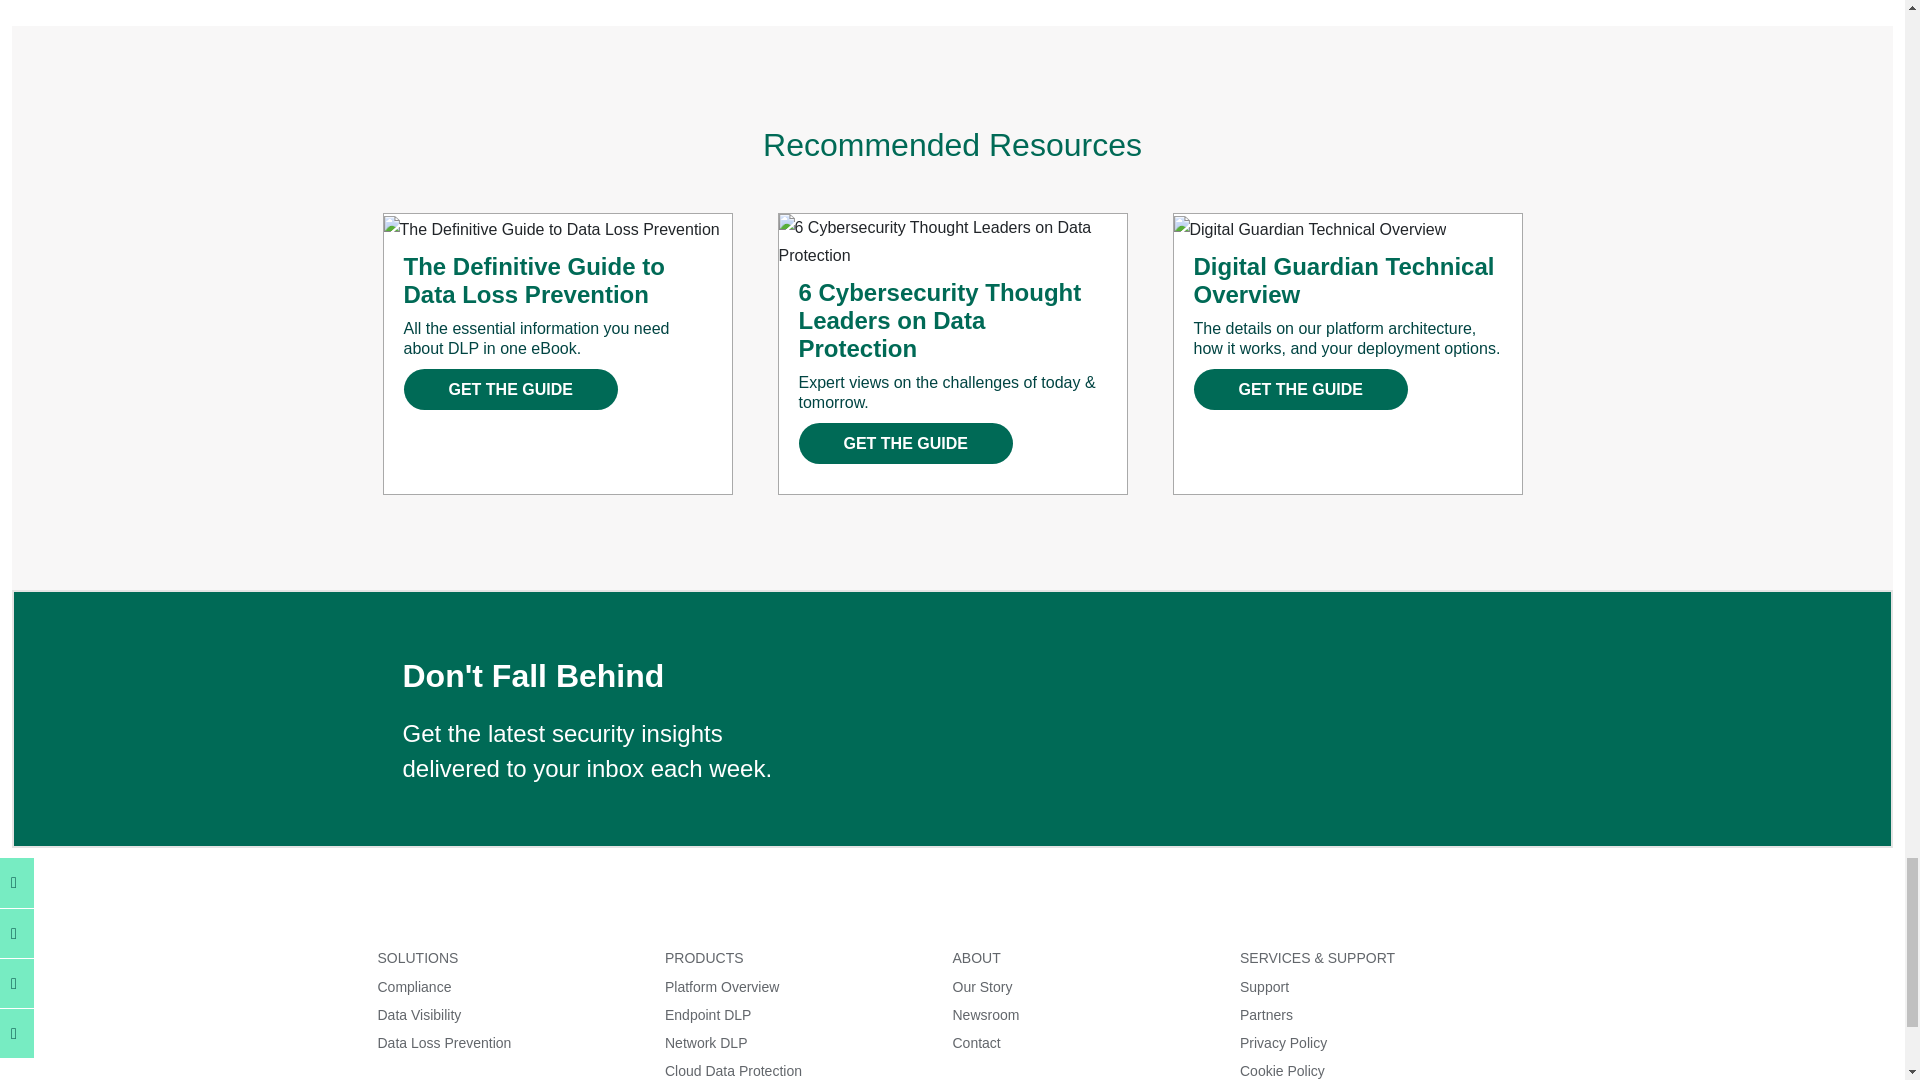  What do you see at coordinates (1310, 230) in the screenshot?
I see `Digital Guardian Technical Overview` at bounding box center [1310, 230].